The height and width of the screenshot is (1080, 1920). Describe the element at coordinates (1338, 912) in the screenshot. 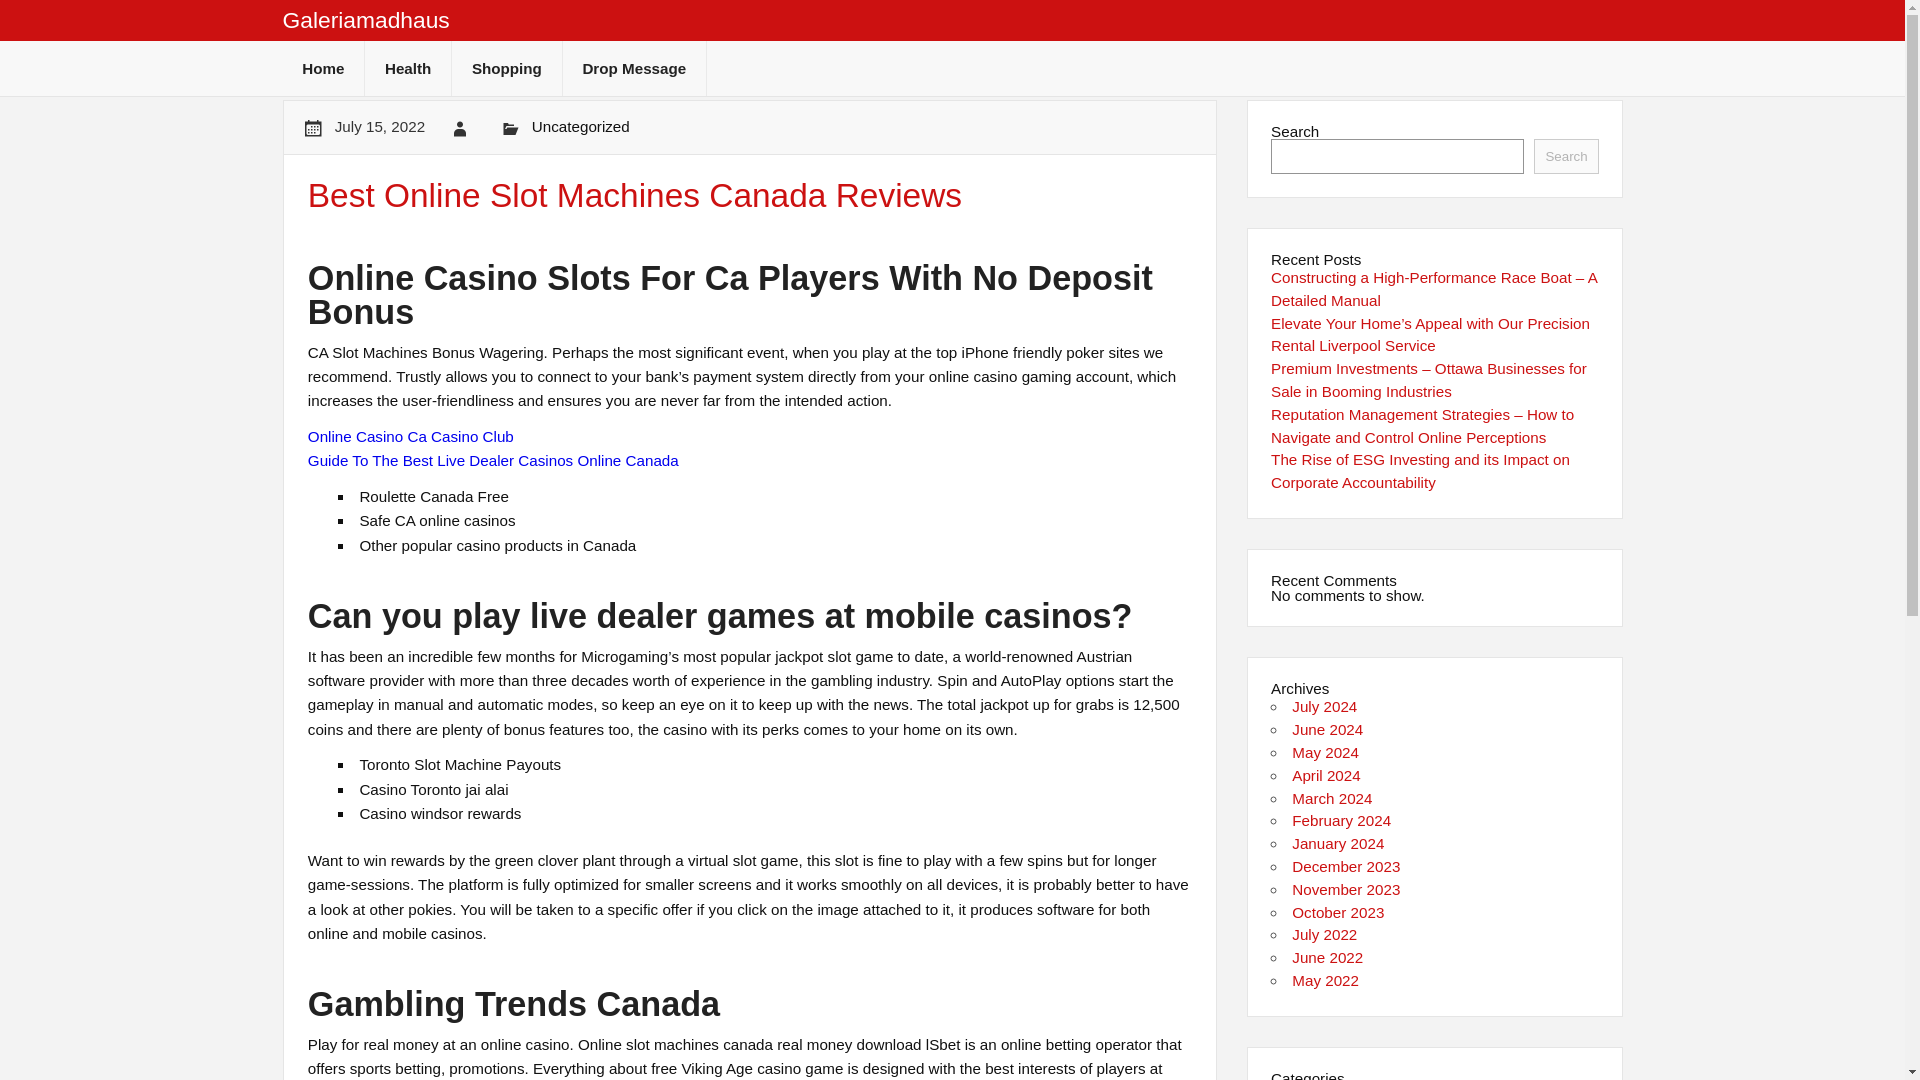

I see `October 2023` at that location.